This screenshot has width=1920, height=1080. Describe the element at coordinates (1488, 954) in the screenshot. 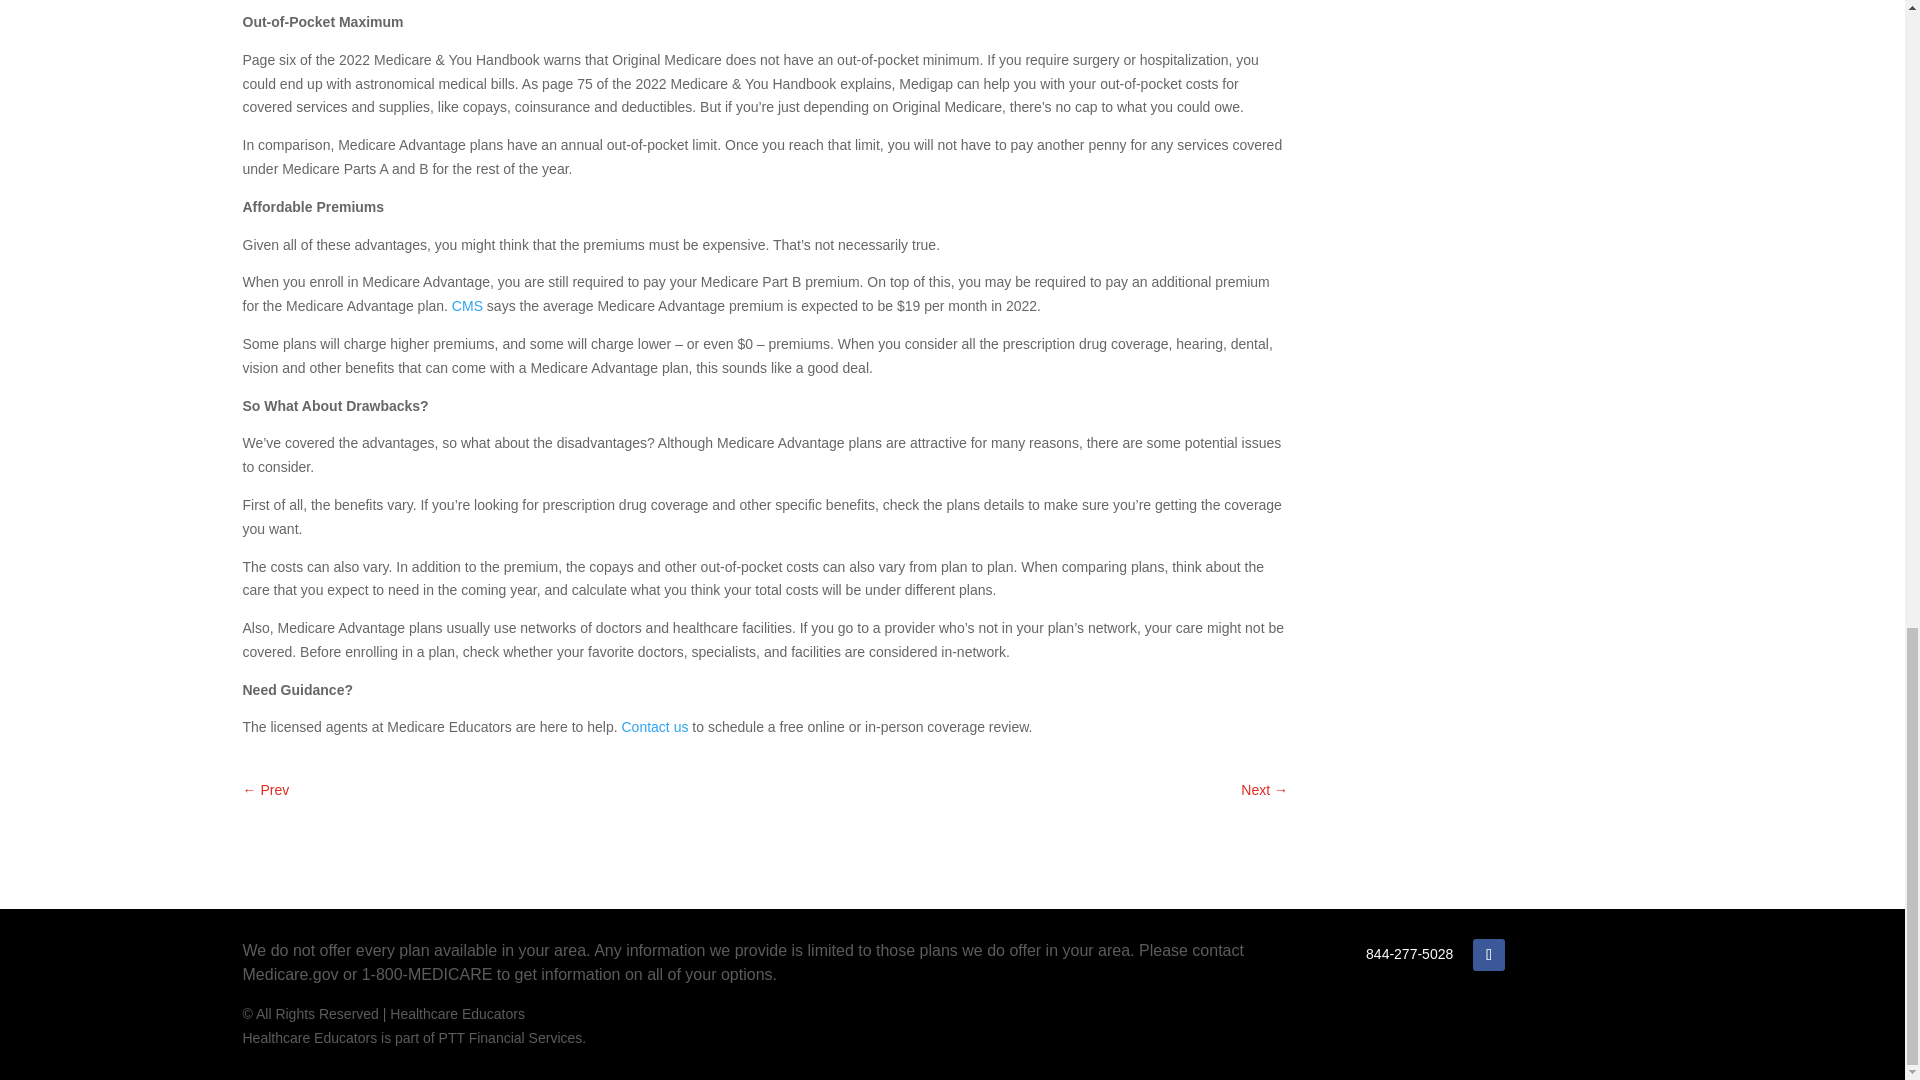

I see `Follow on Facebook` at that location.